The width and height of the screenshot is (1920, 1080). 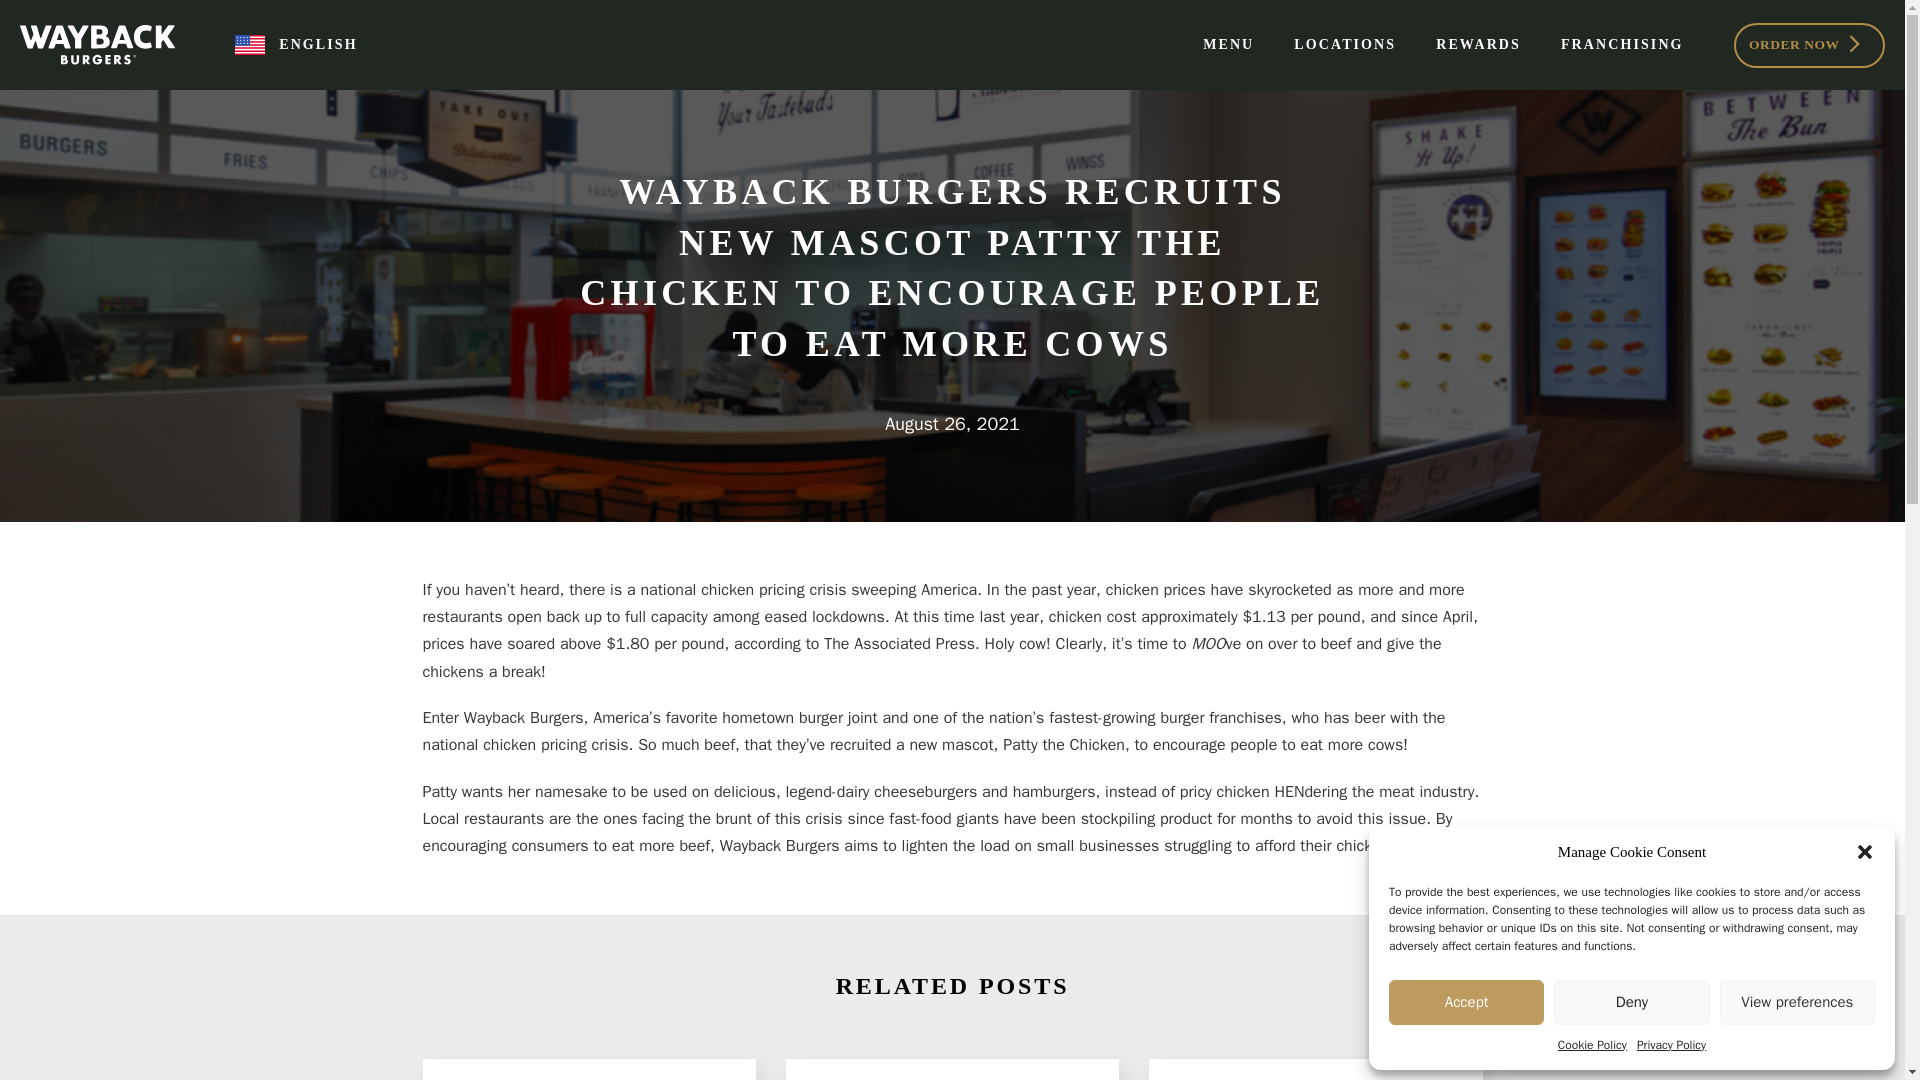 What do you see at coordinates (1344, 44) in the screenshot?
I see `LOCATIONS` at bounding box center [1344, 44].